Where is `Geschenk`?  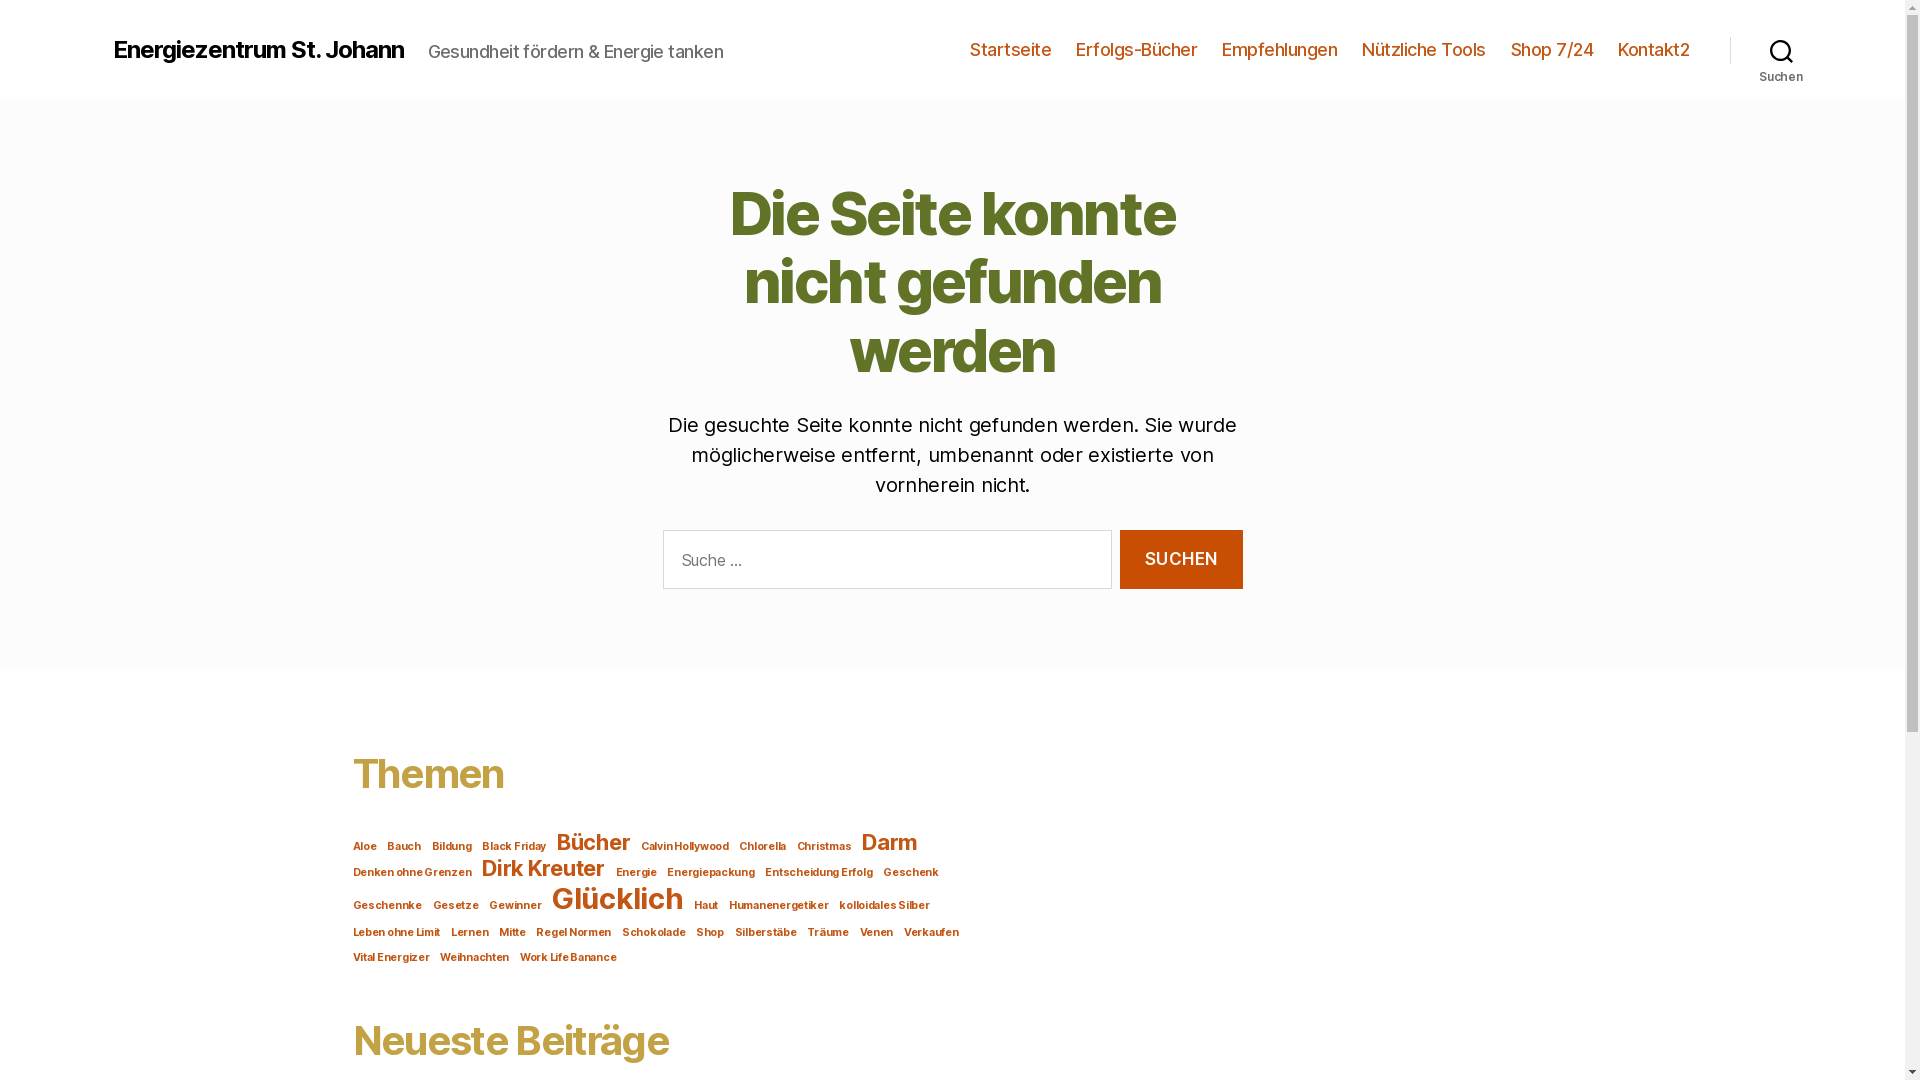 Geschenk is located at coordinates (911, 872).